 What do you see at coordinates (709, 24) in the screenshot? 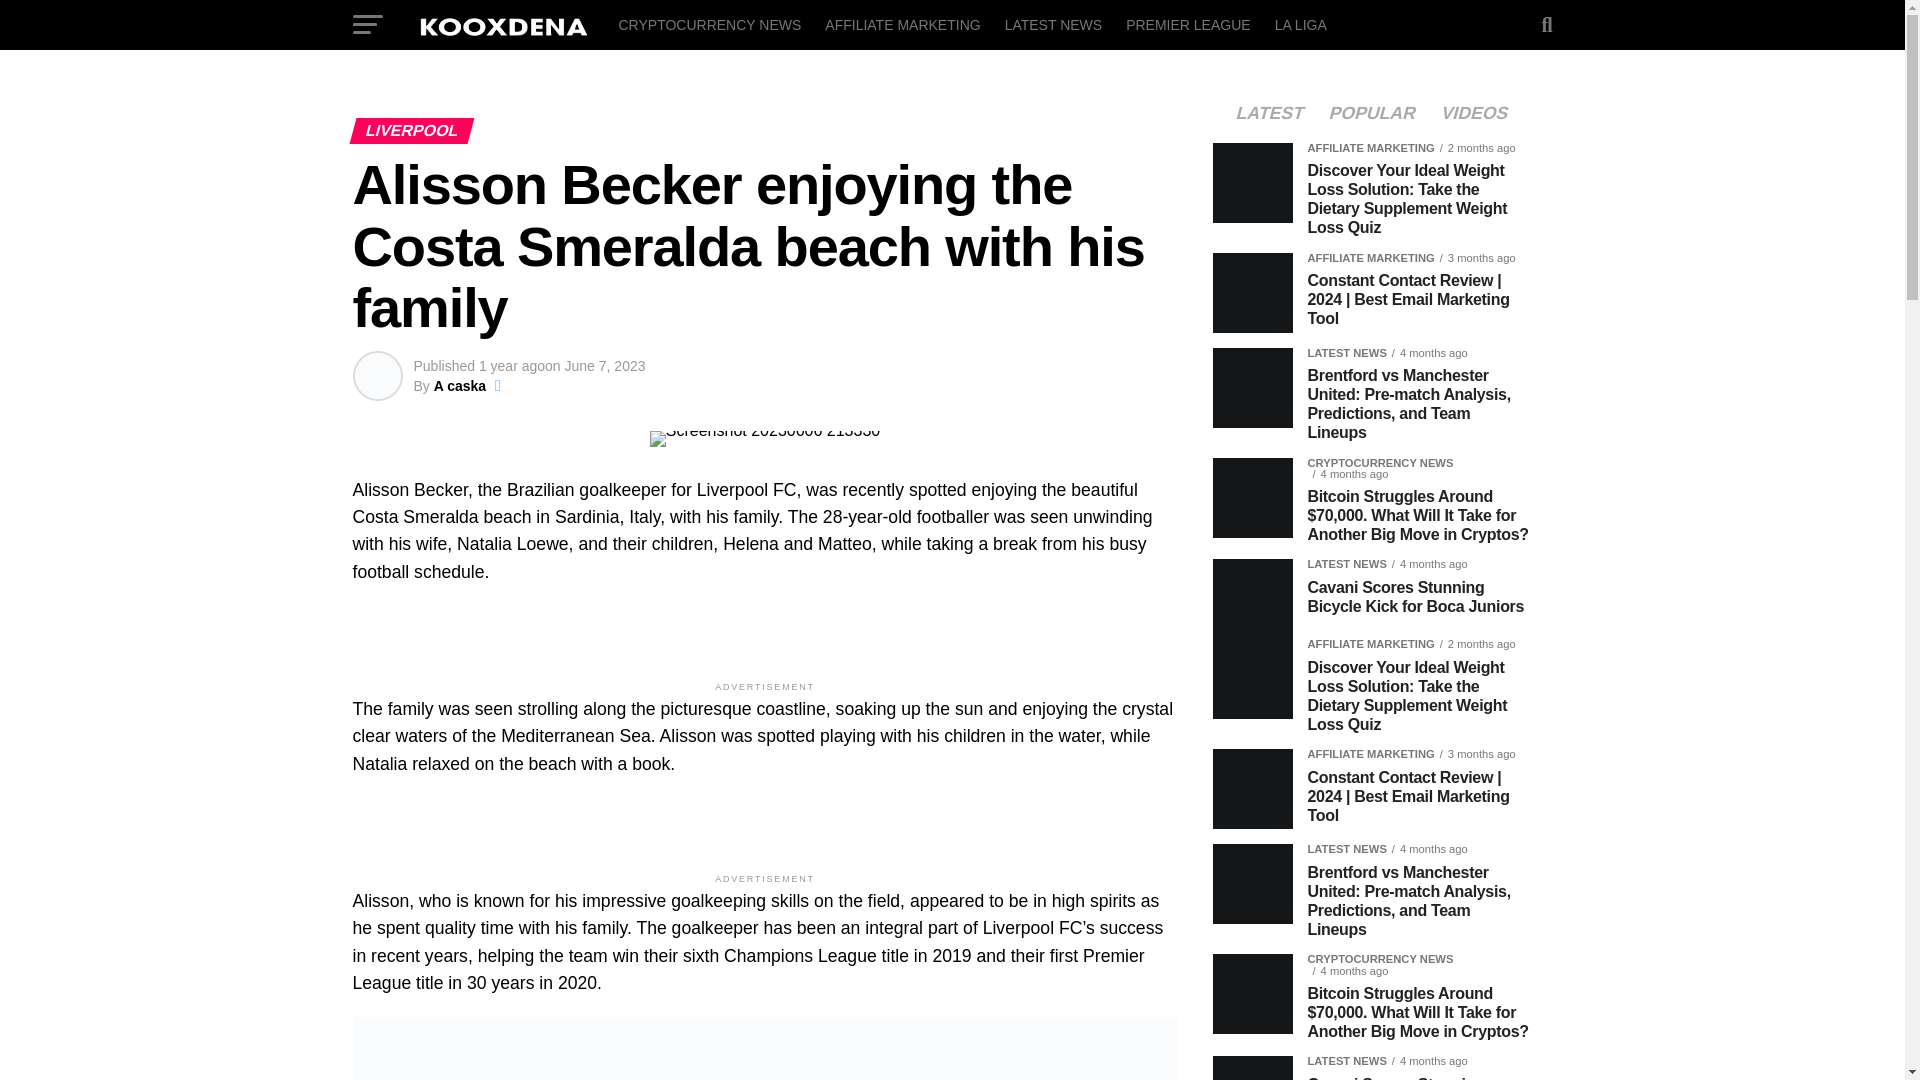
I see `CRYPTOCURRENCY NEWS` at bounding box center [709, 24].